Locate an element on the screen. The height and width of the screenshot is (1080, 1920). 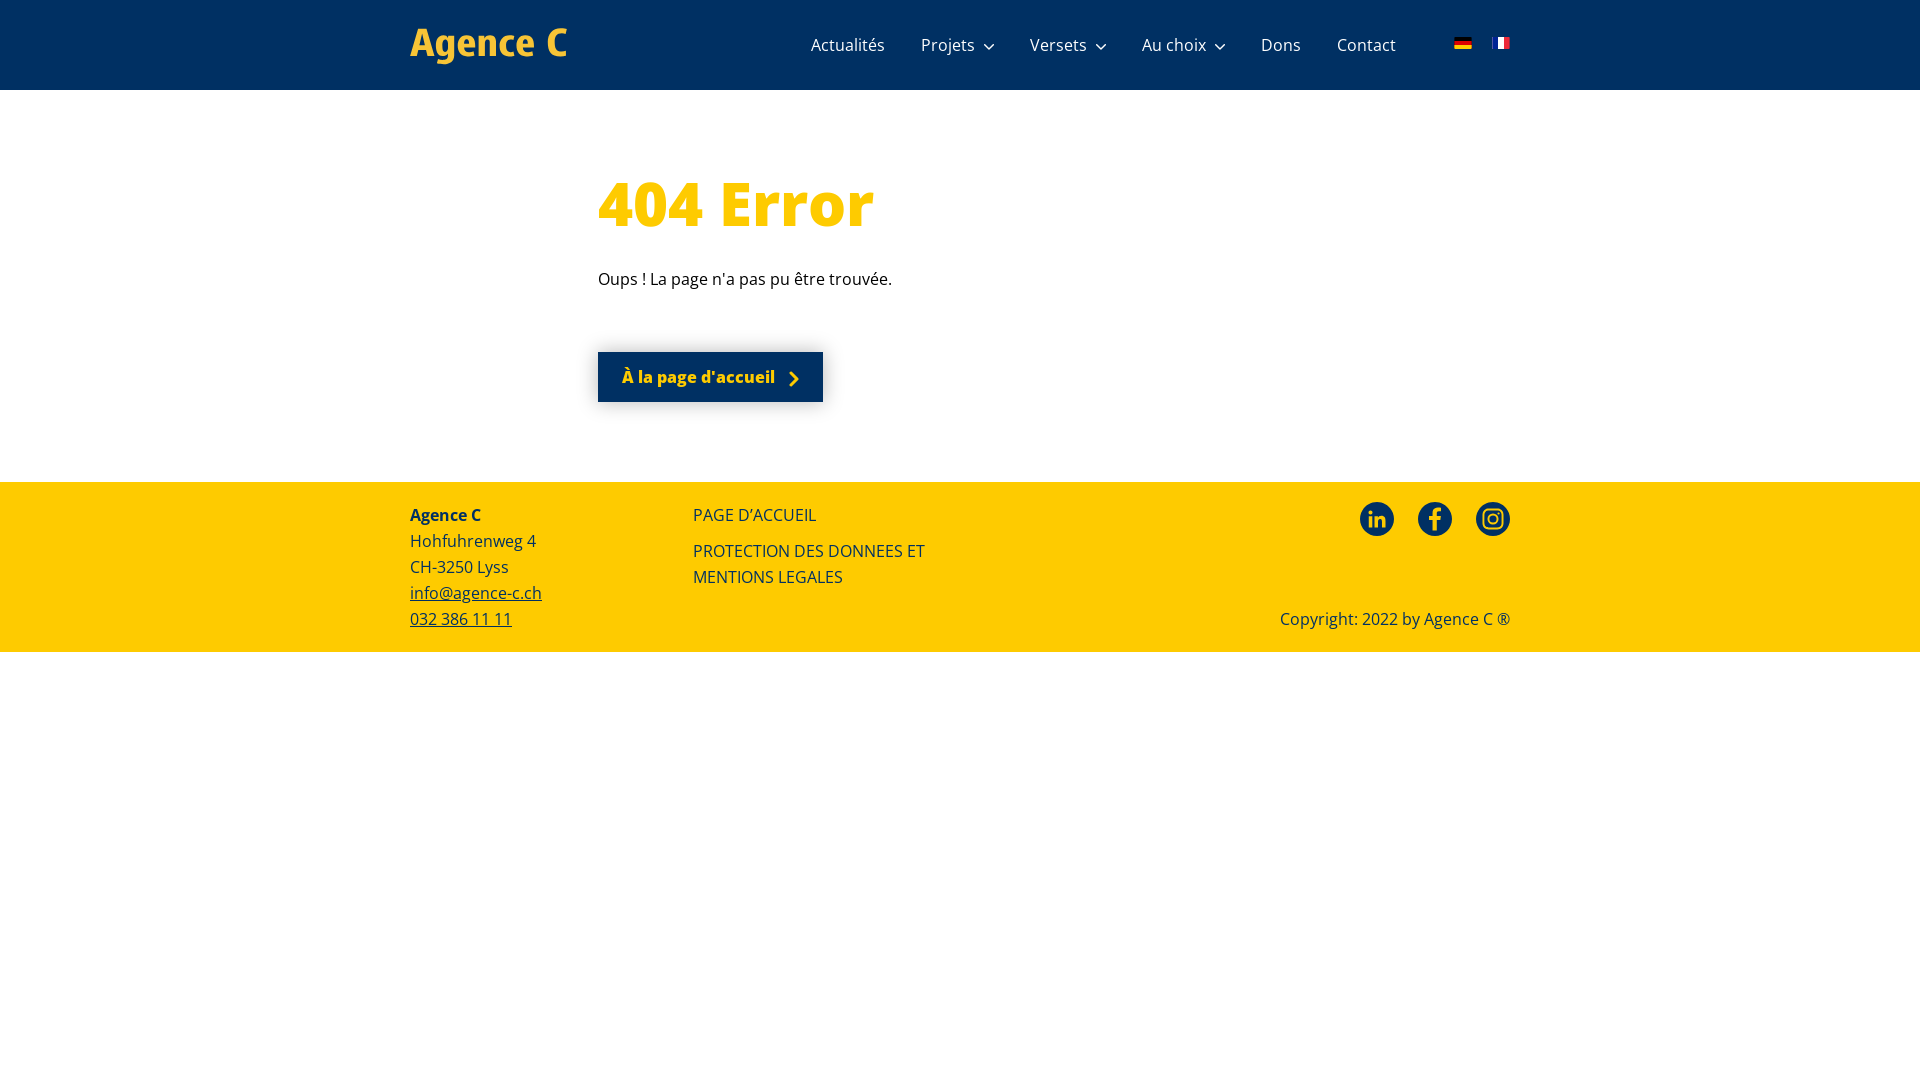
Au choix is located at coordinates (1184, 45).